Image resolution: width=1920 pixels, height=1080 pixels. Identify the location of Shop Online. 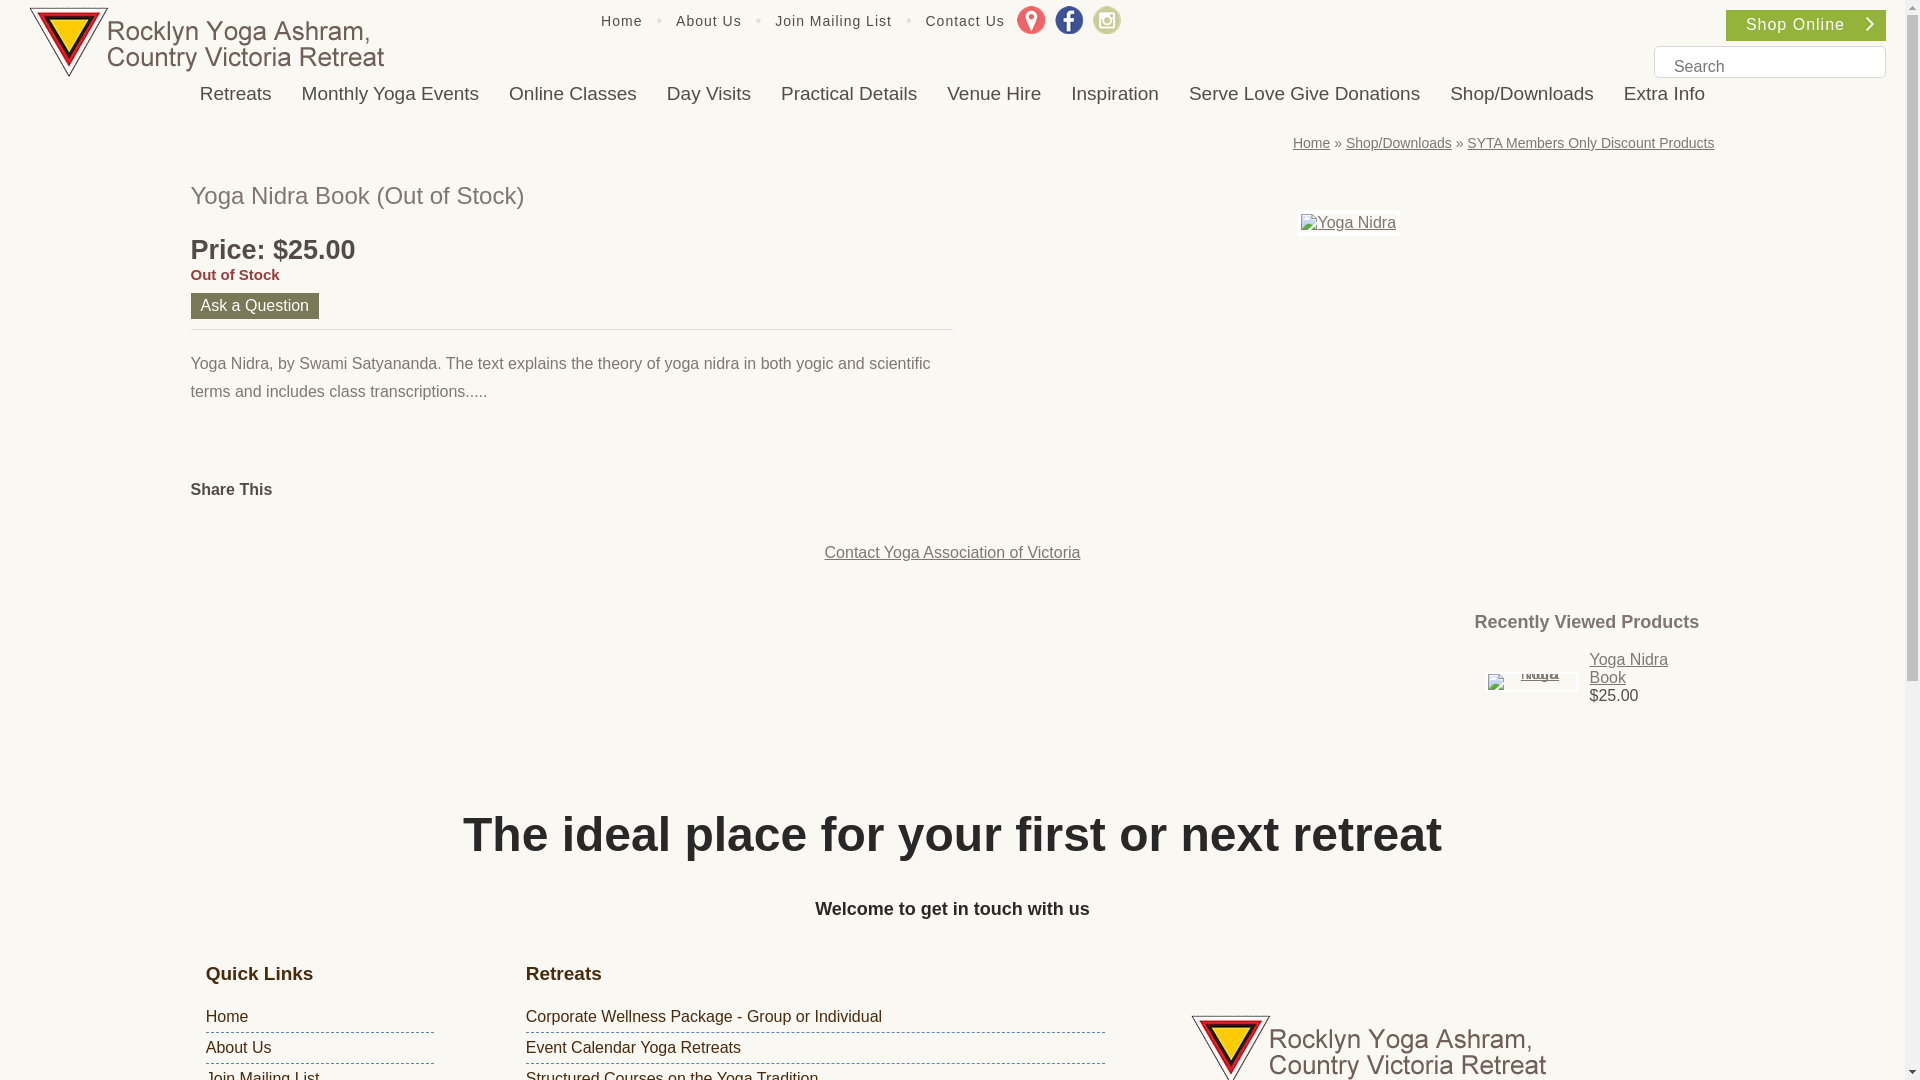
(1870, 24).